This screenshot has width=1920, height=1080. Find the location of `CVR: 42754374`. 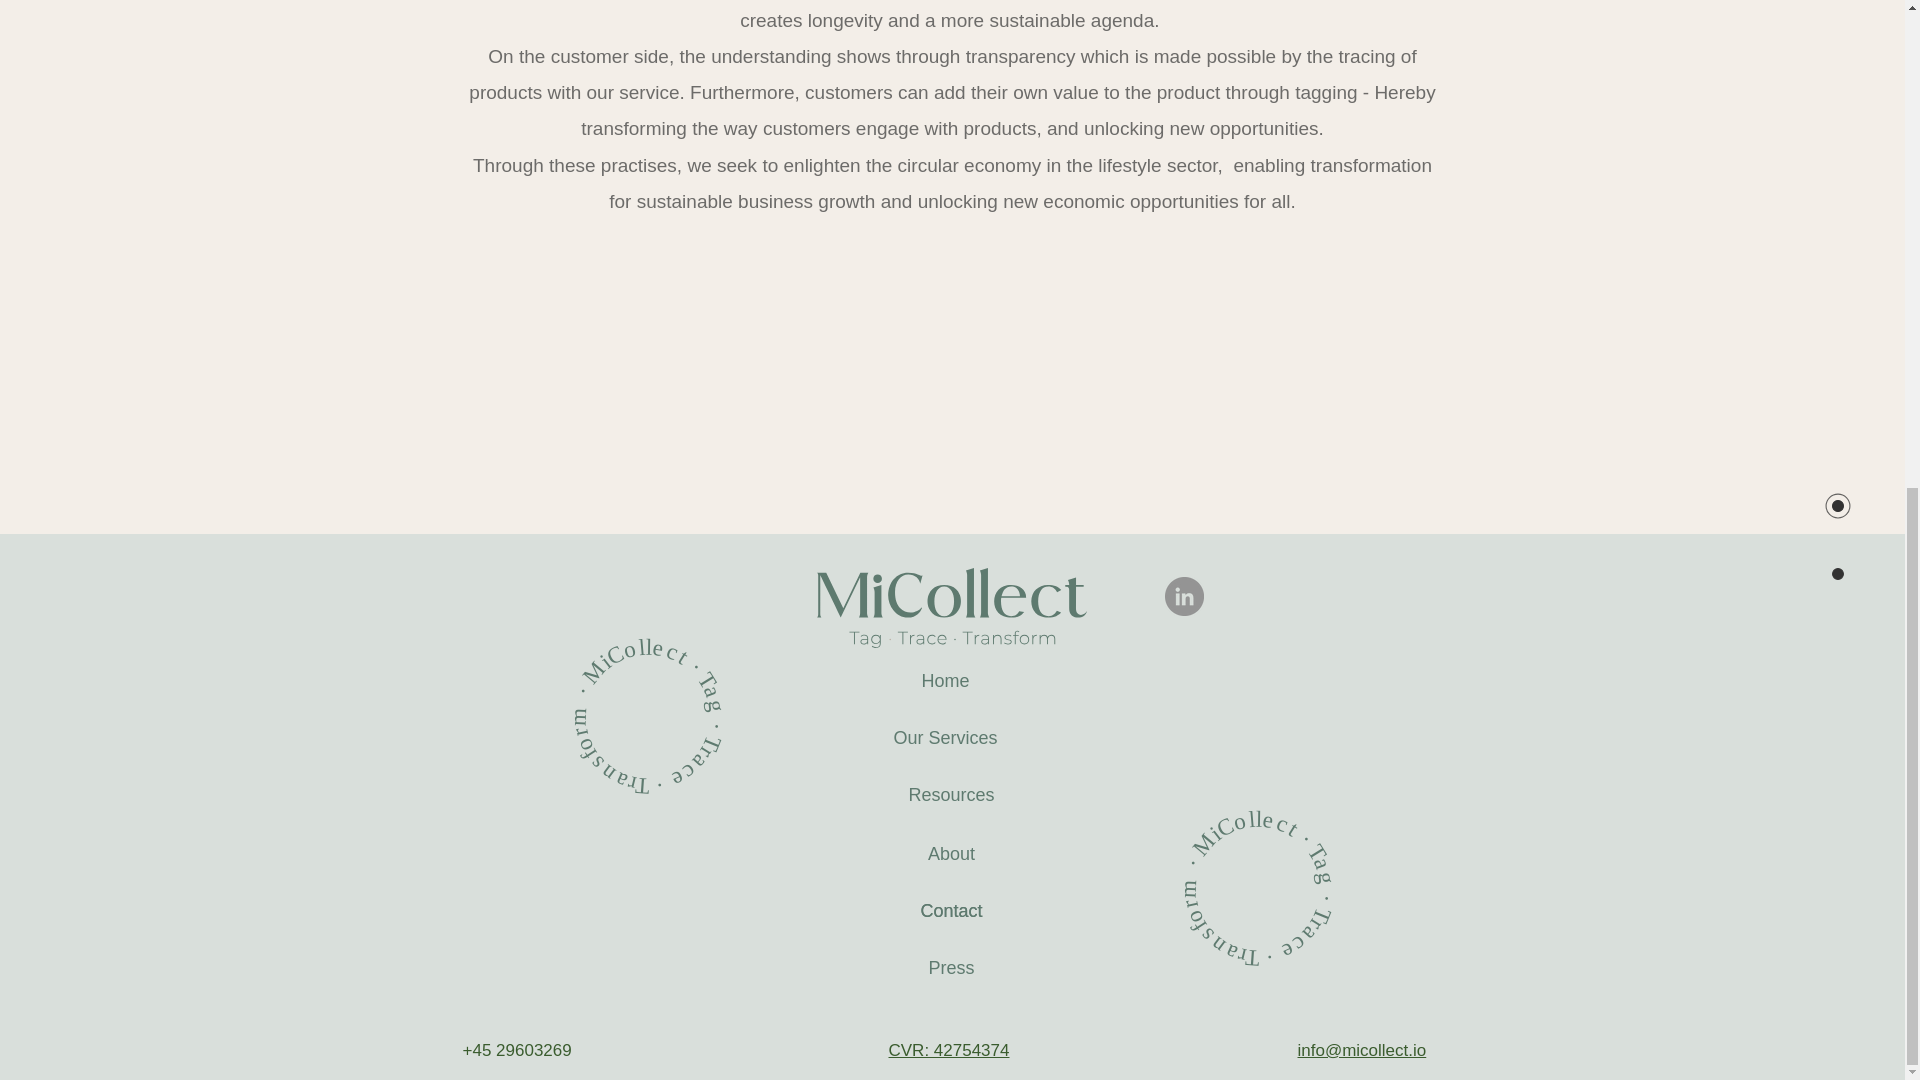

CVR: 42754374 is located at coordinates (948, 1048).